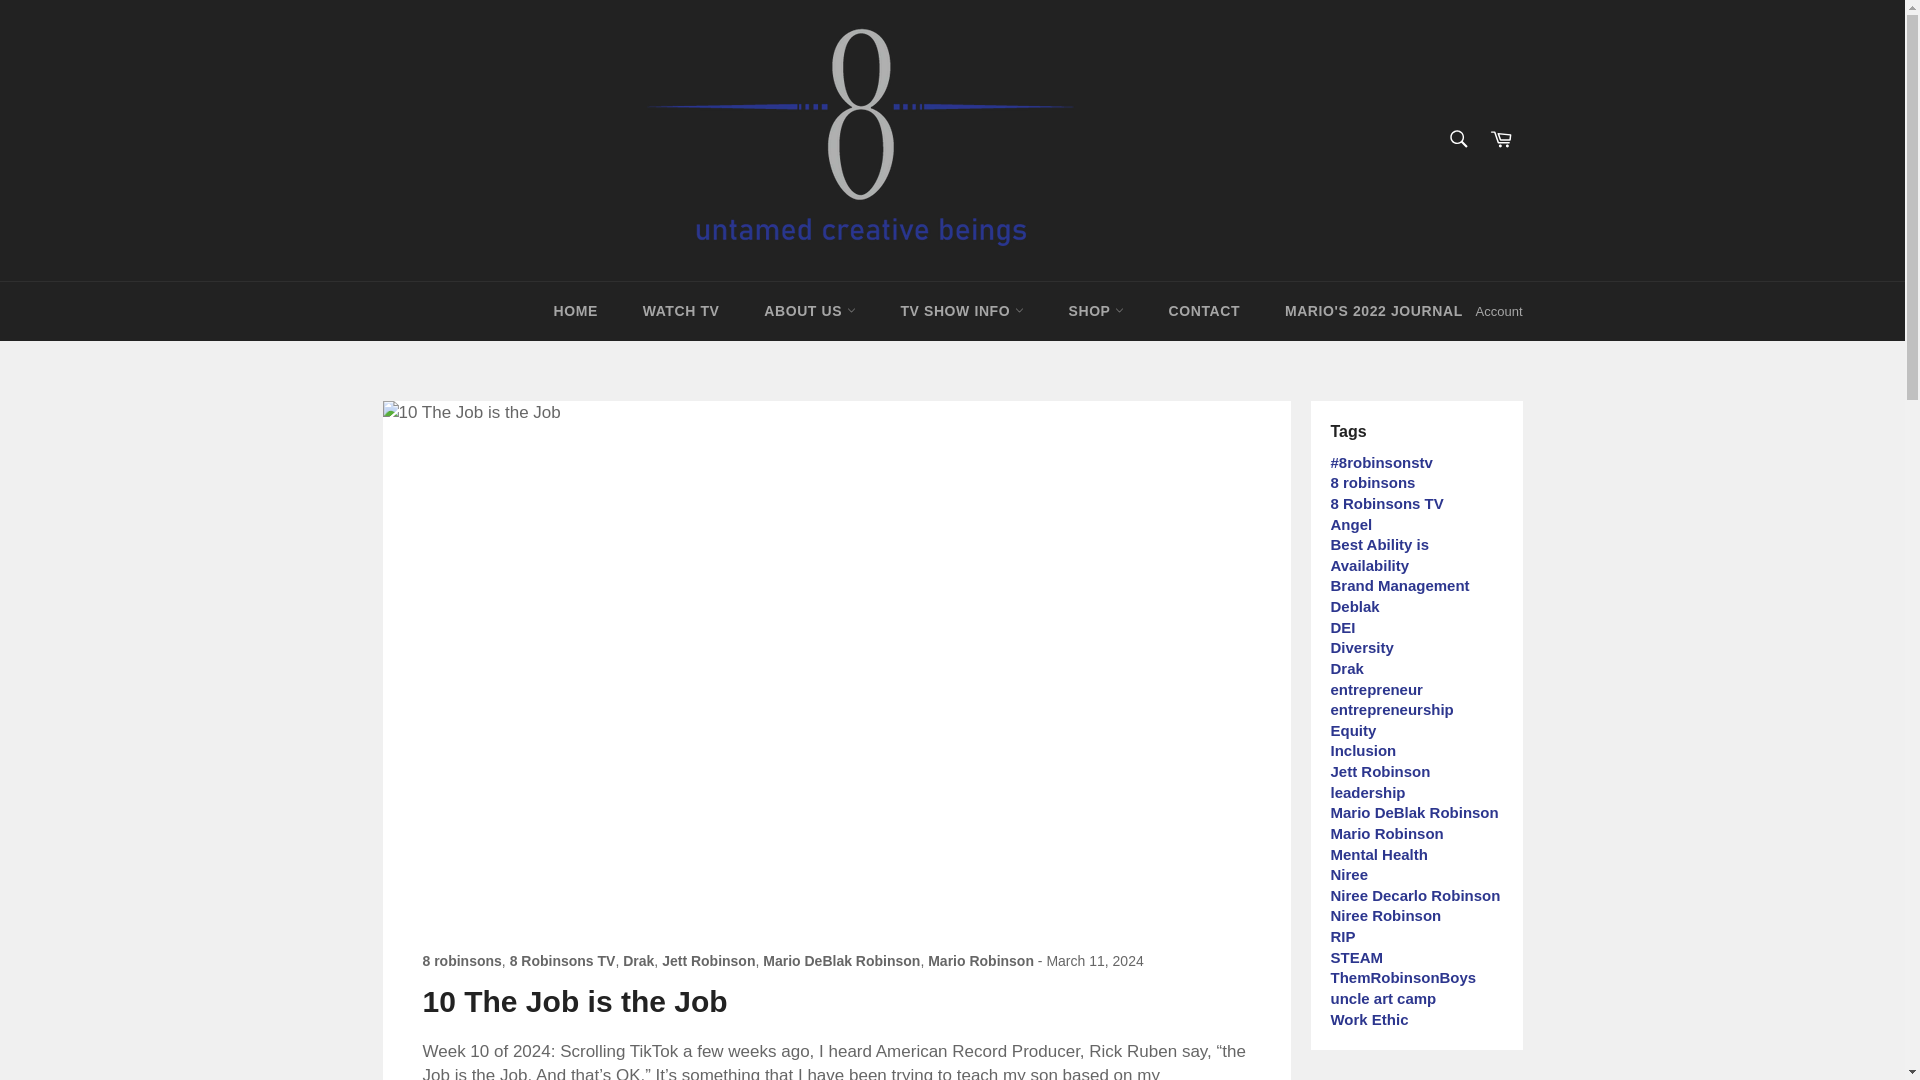 Image resolution: width=1920 pixels, height=1080 pixels. I want to click on Show articles tagged Drak, so click(1346, 668).